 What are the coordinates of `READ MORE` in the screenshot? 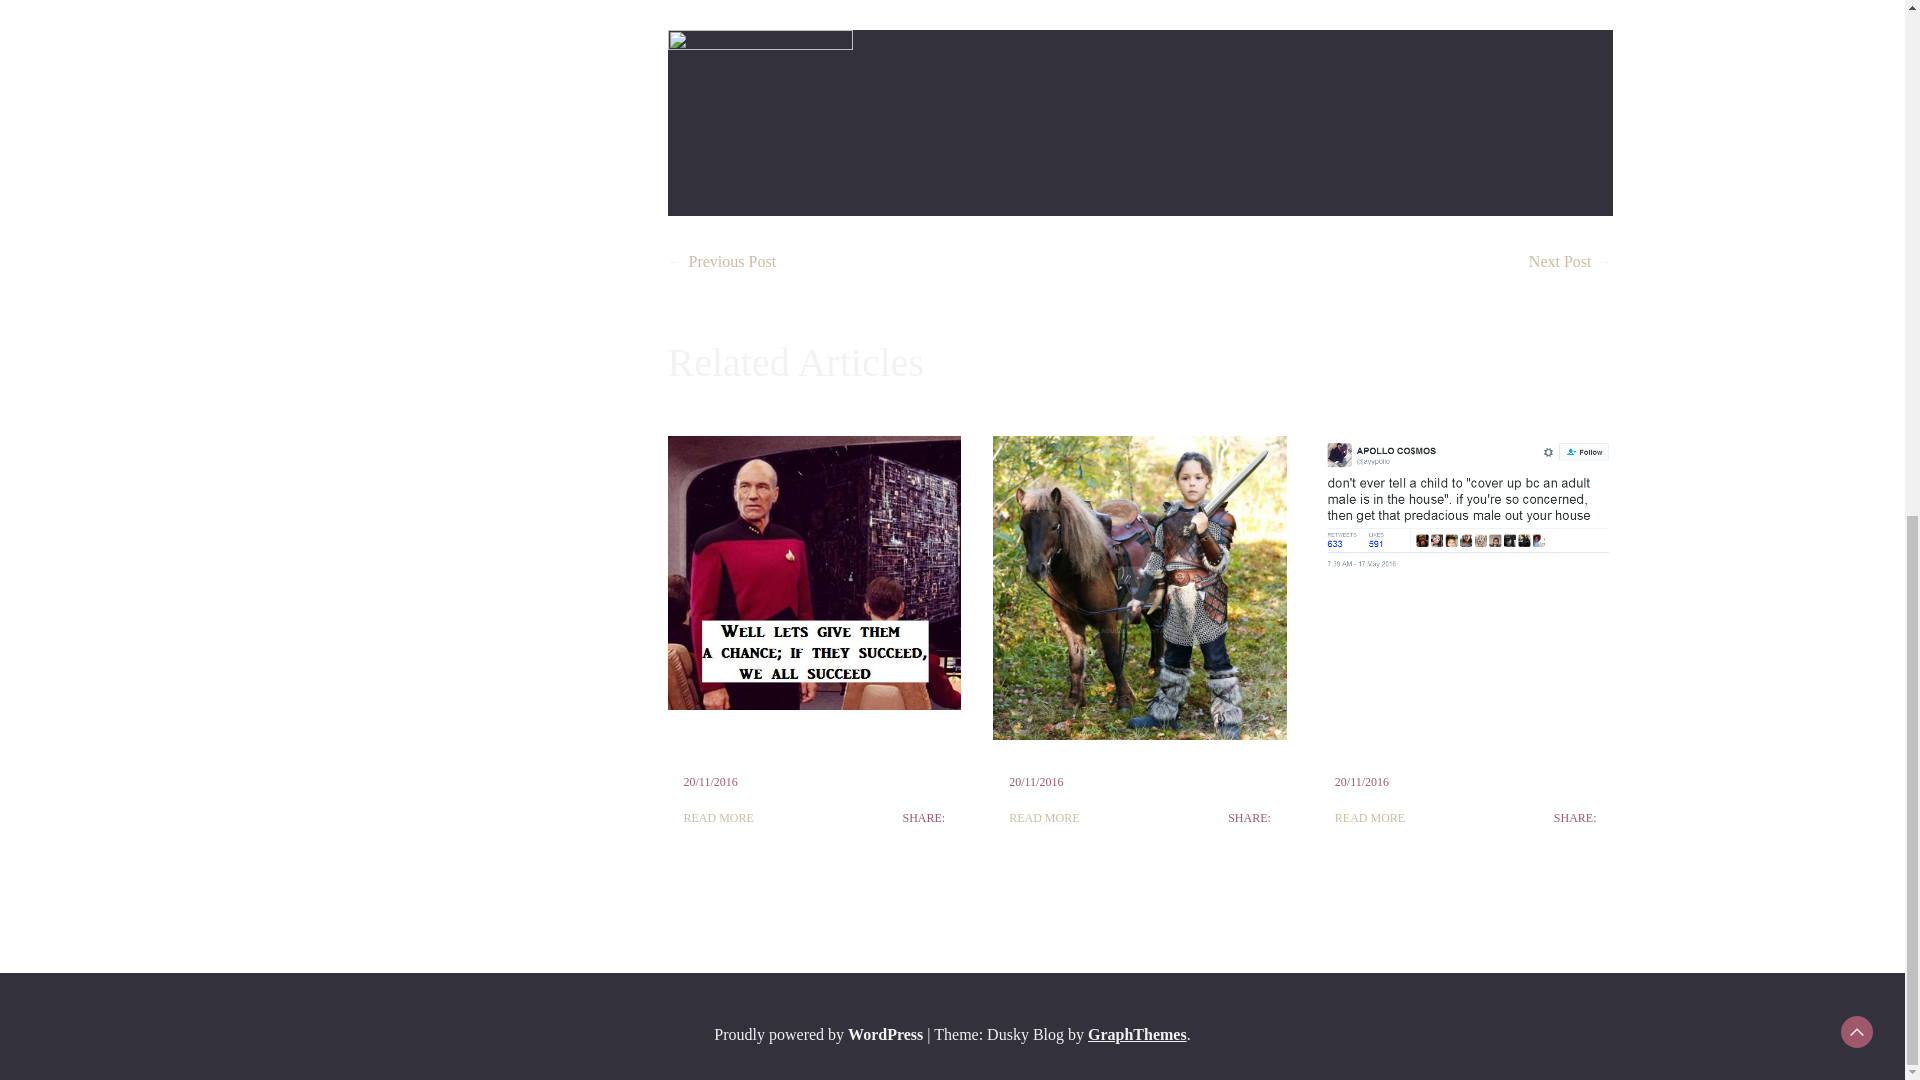 It's located at (718, 818).